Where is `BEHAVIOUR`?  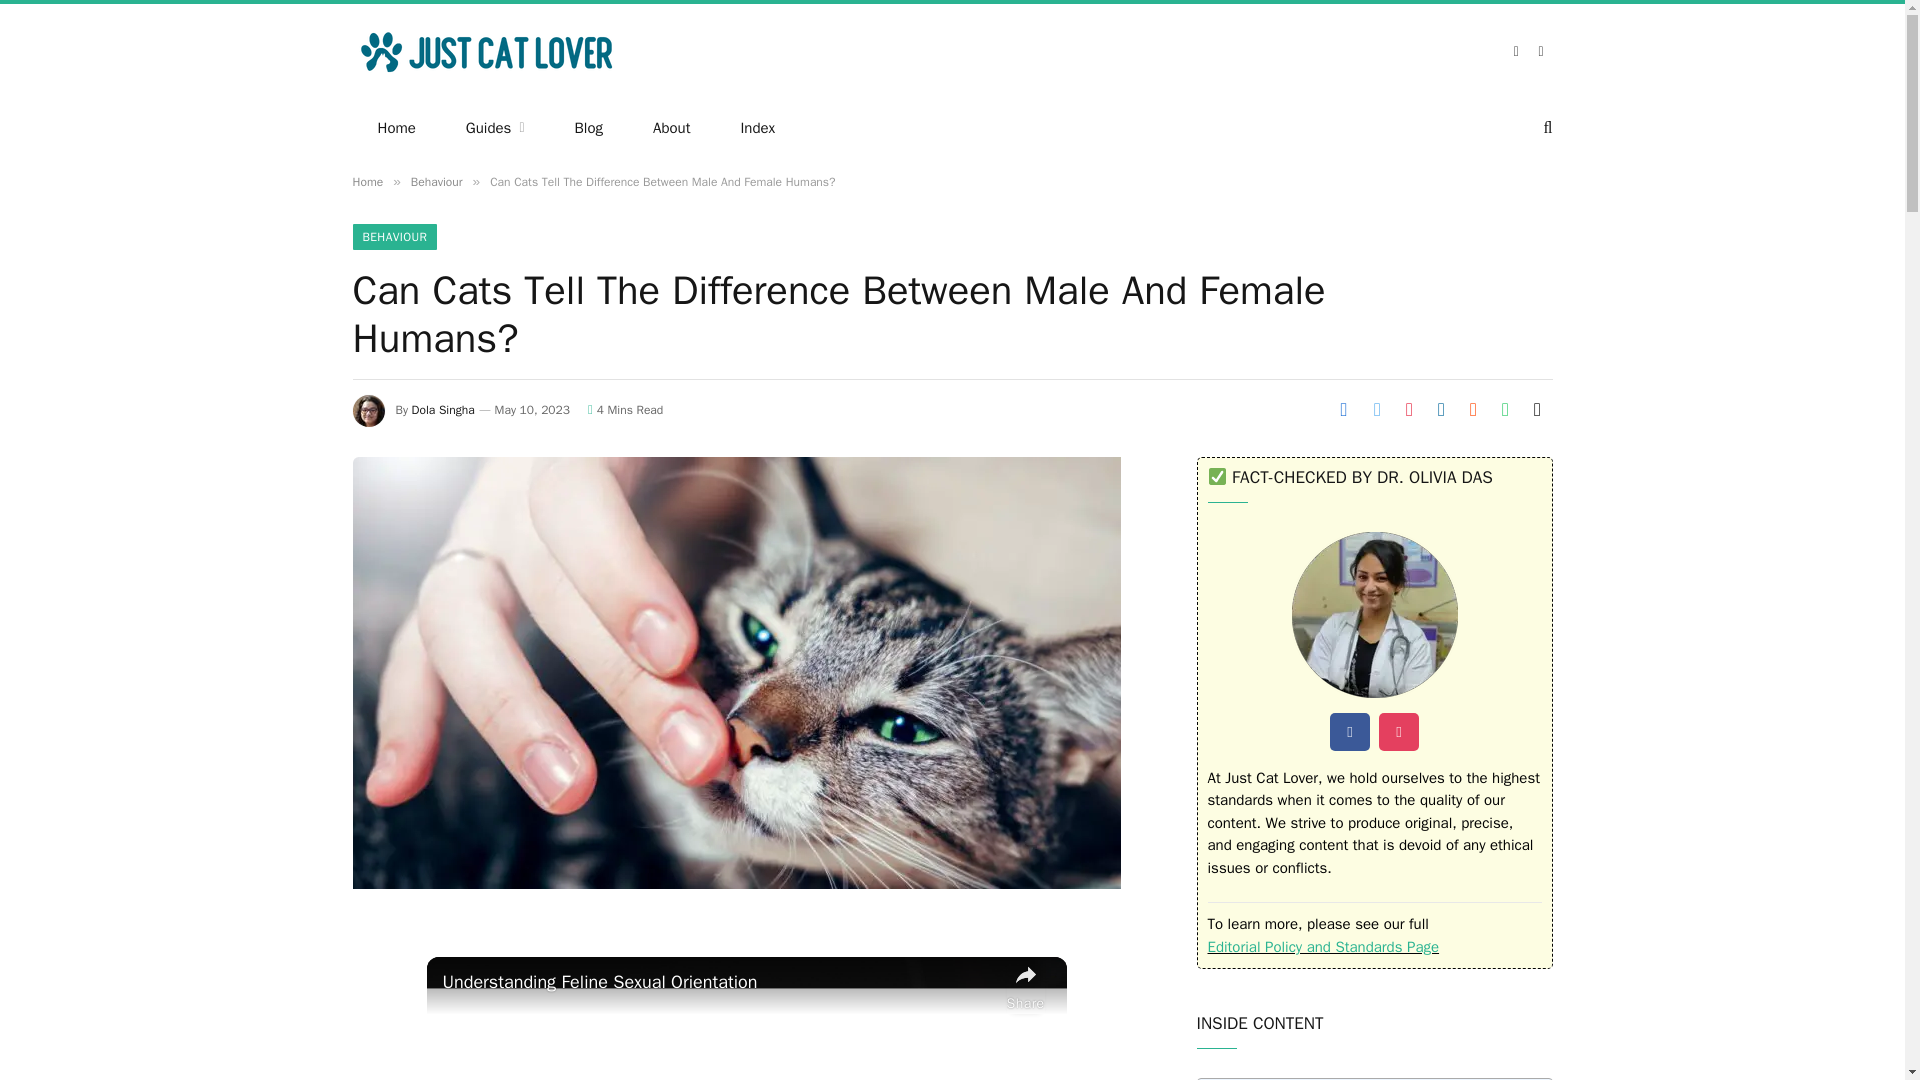
BEHAVIOUR is located at coordinates (394, 236).